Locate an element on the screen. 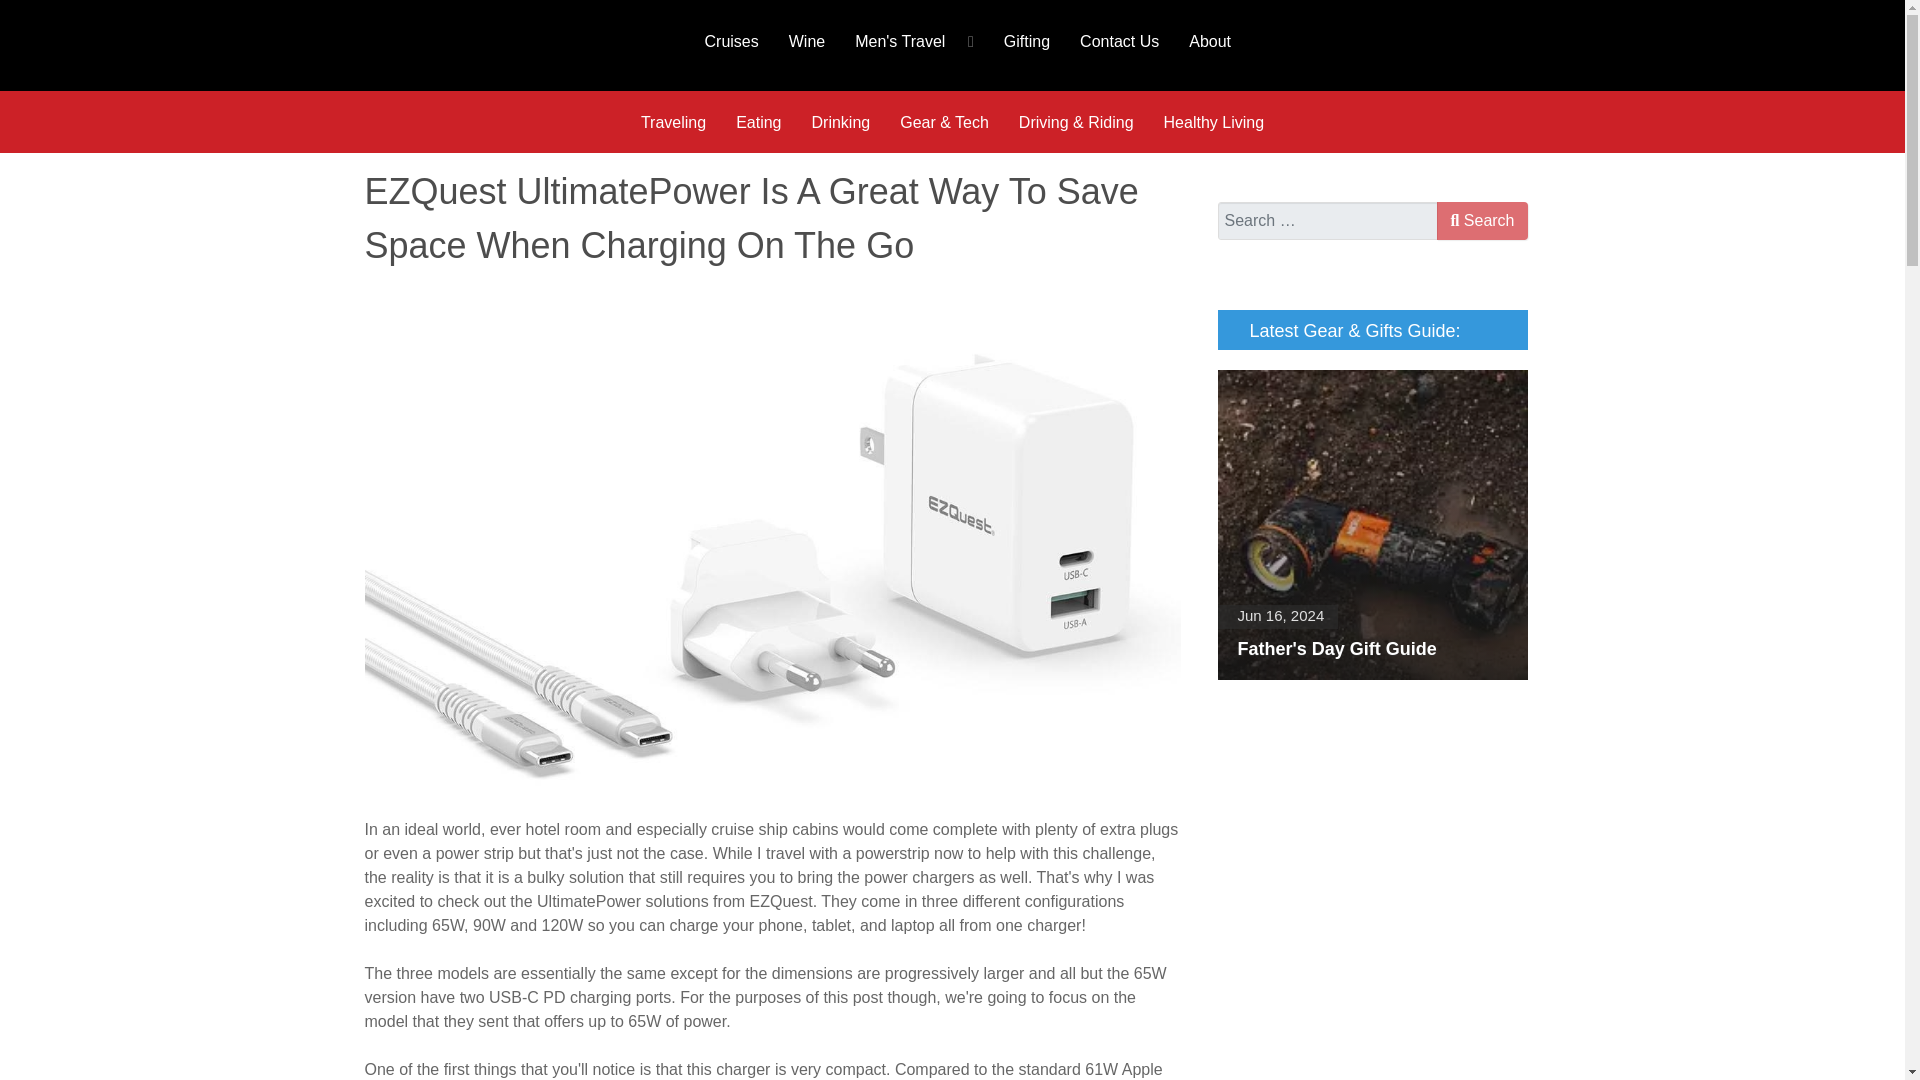 Image resolution: width=1920 pixels, height=1080 pixels. Traveling is located at coordinates (673, 122).